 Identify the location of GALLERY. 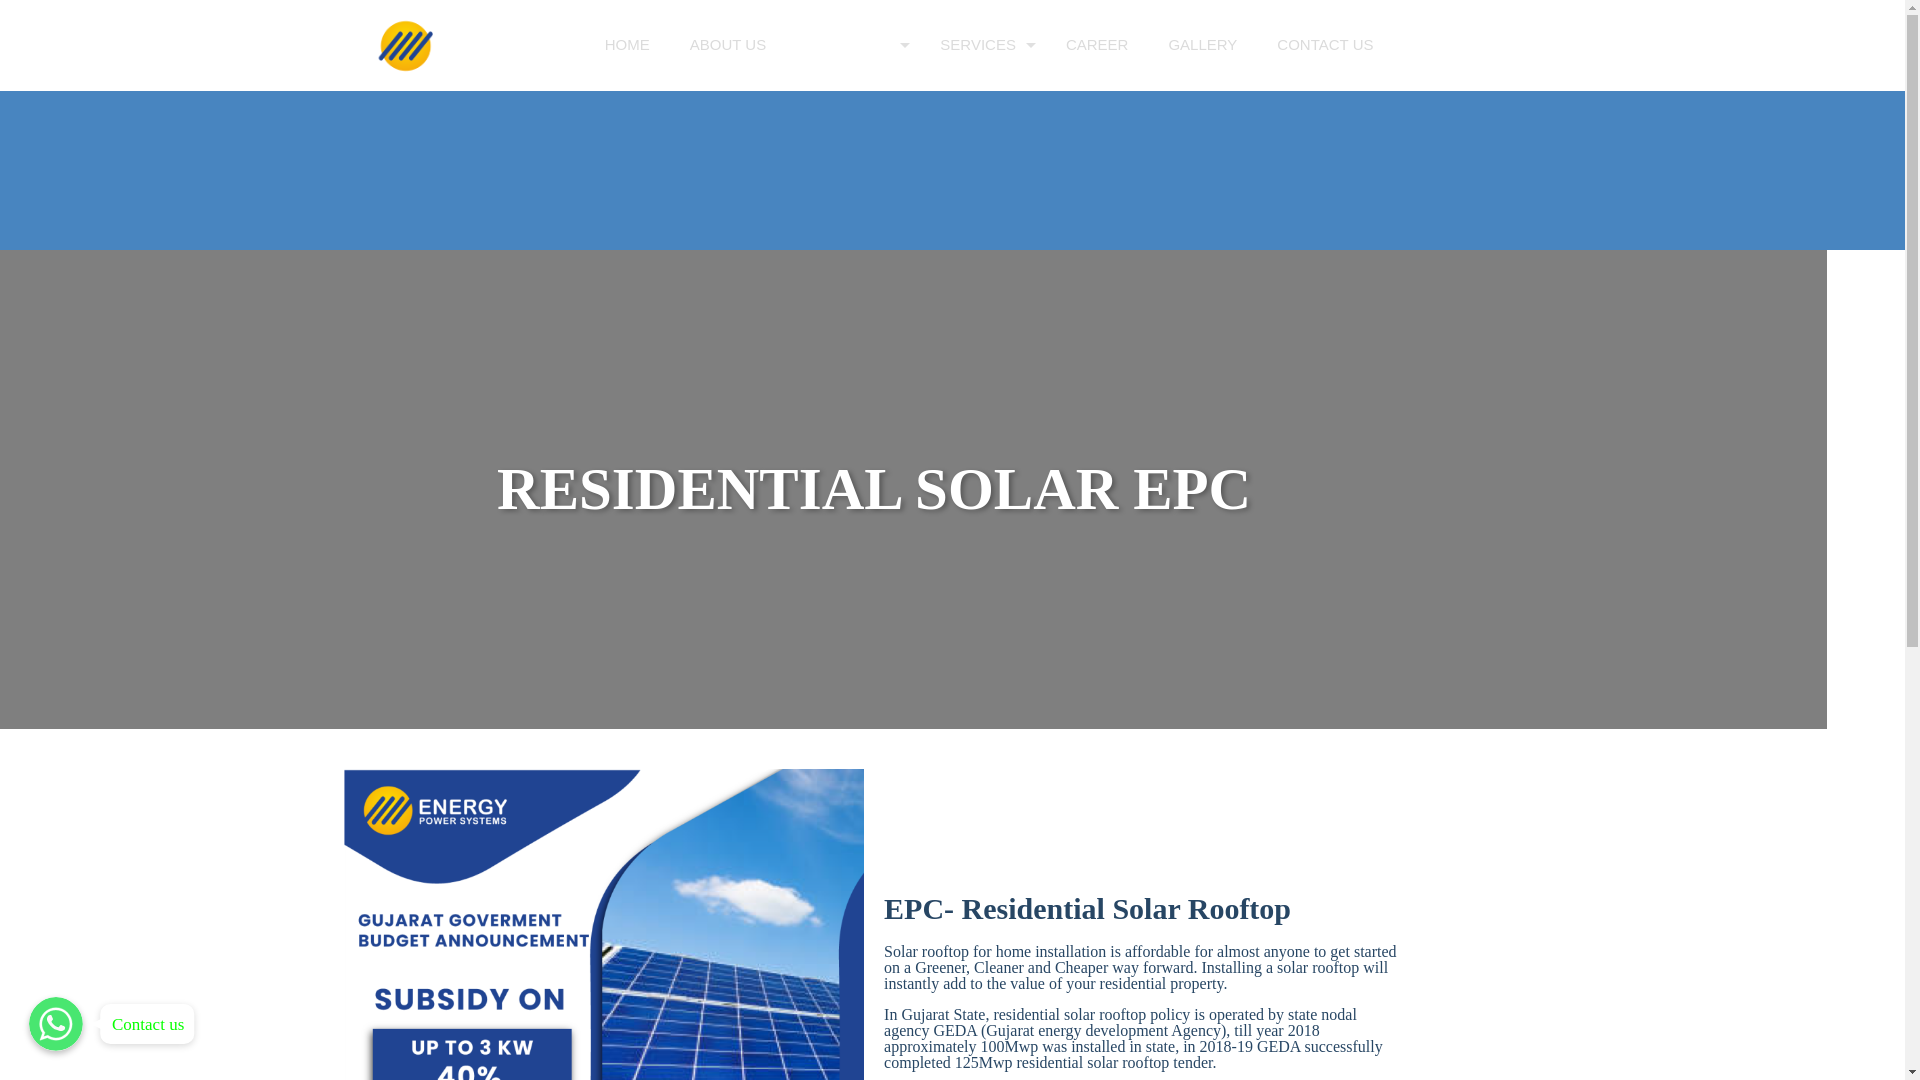
(1202, 44).